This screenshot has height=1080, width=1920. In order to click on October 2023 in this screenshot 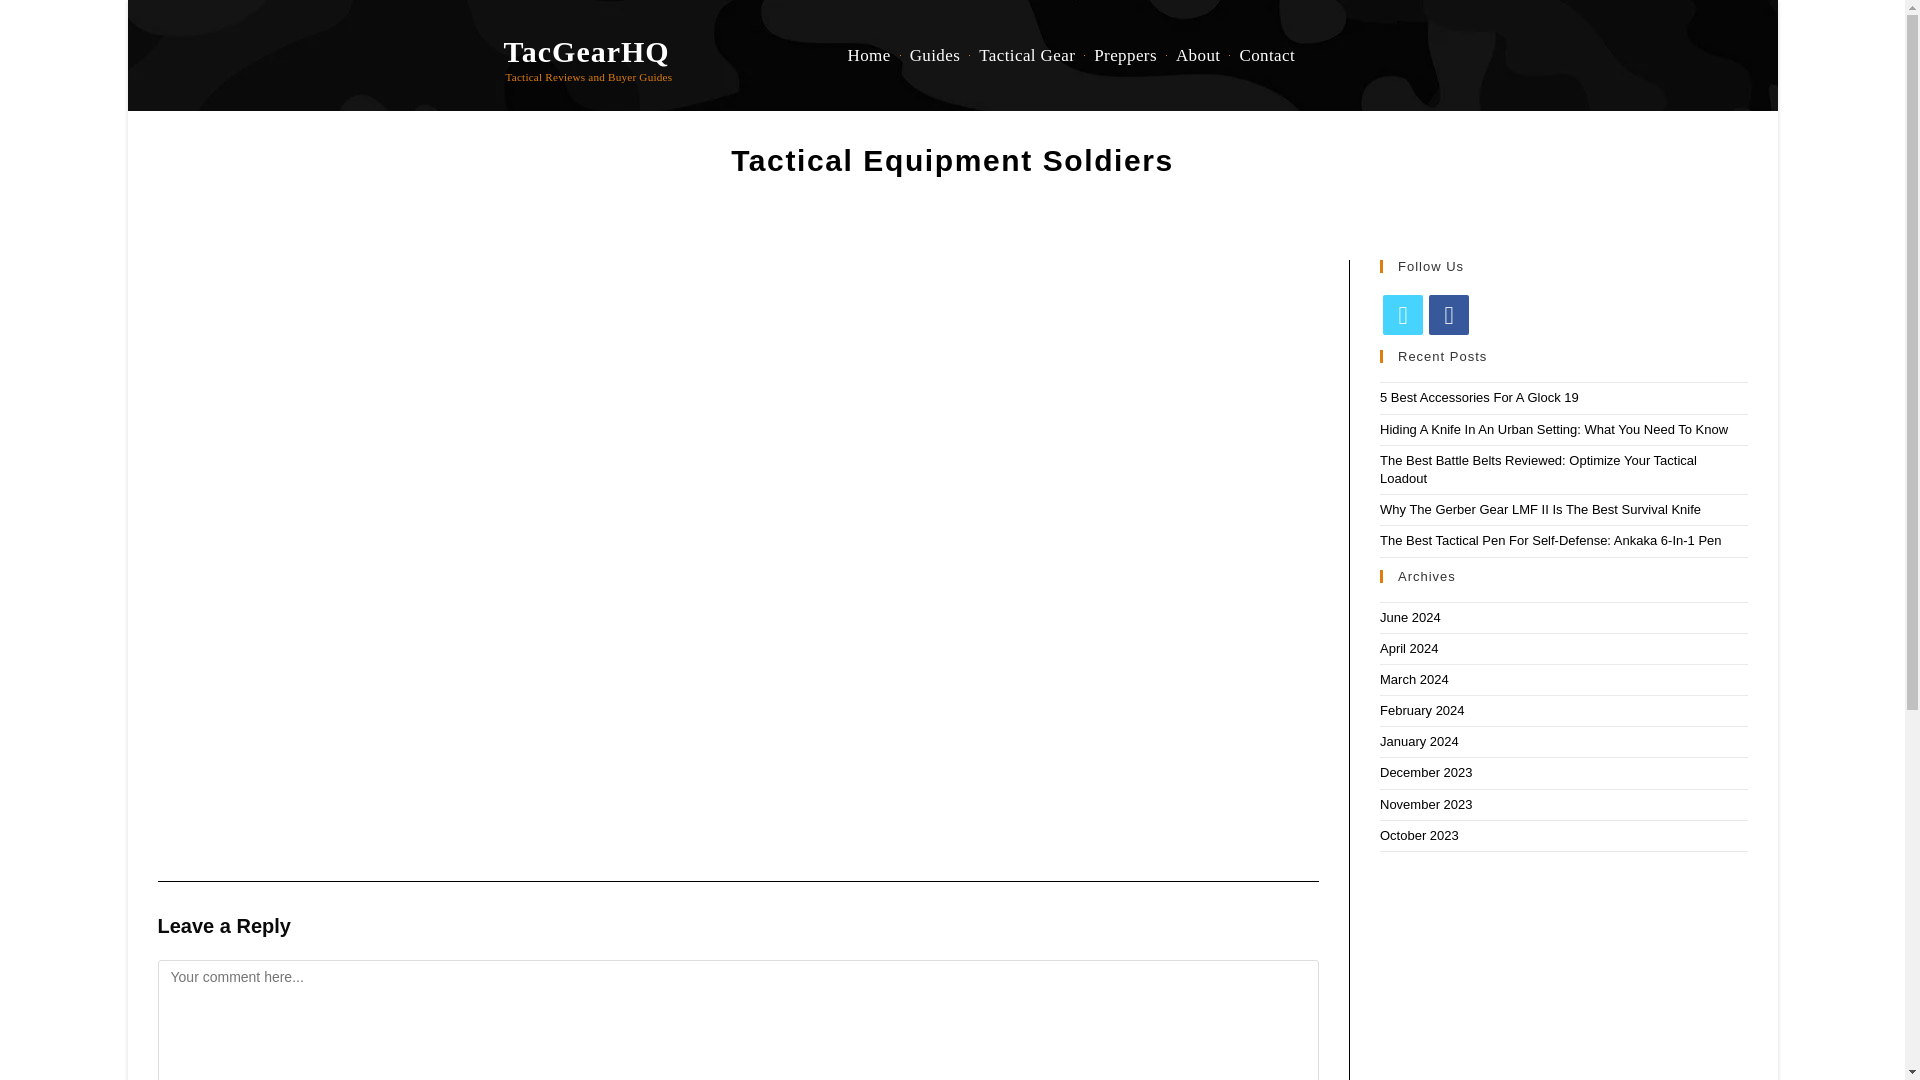, I will do `click(1420, 836)`.